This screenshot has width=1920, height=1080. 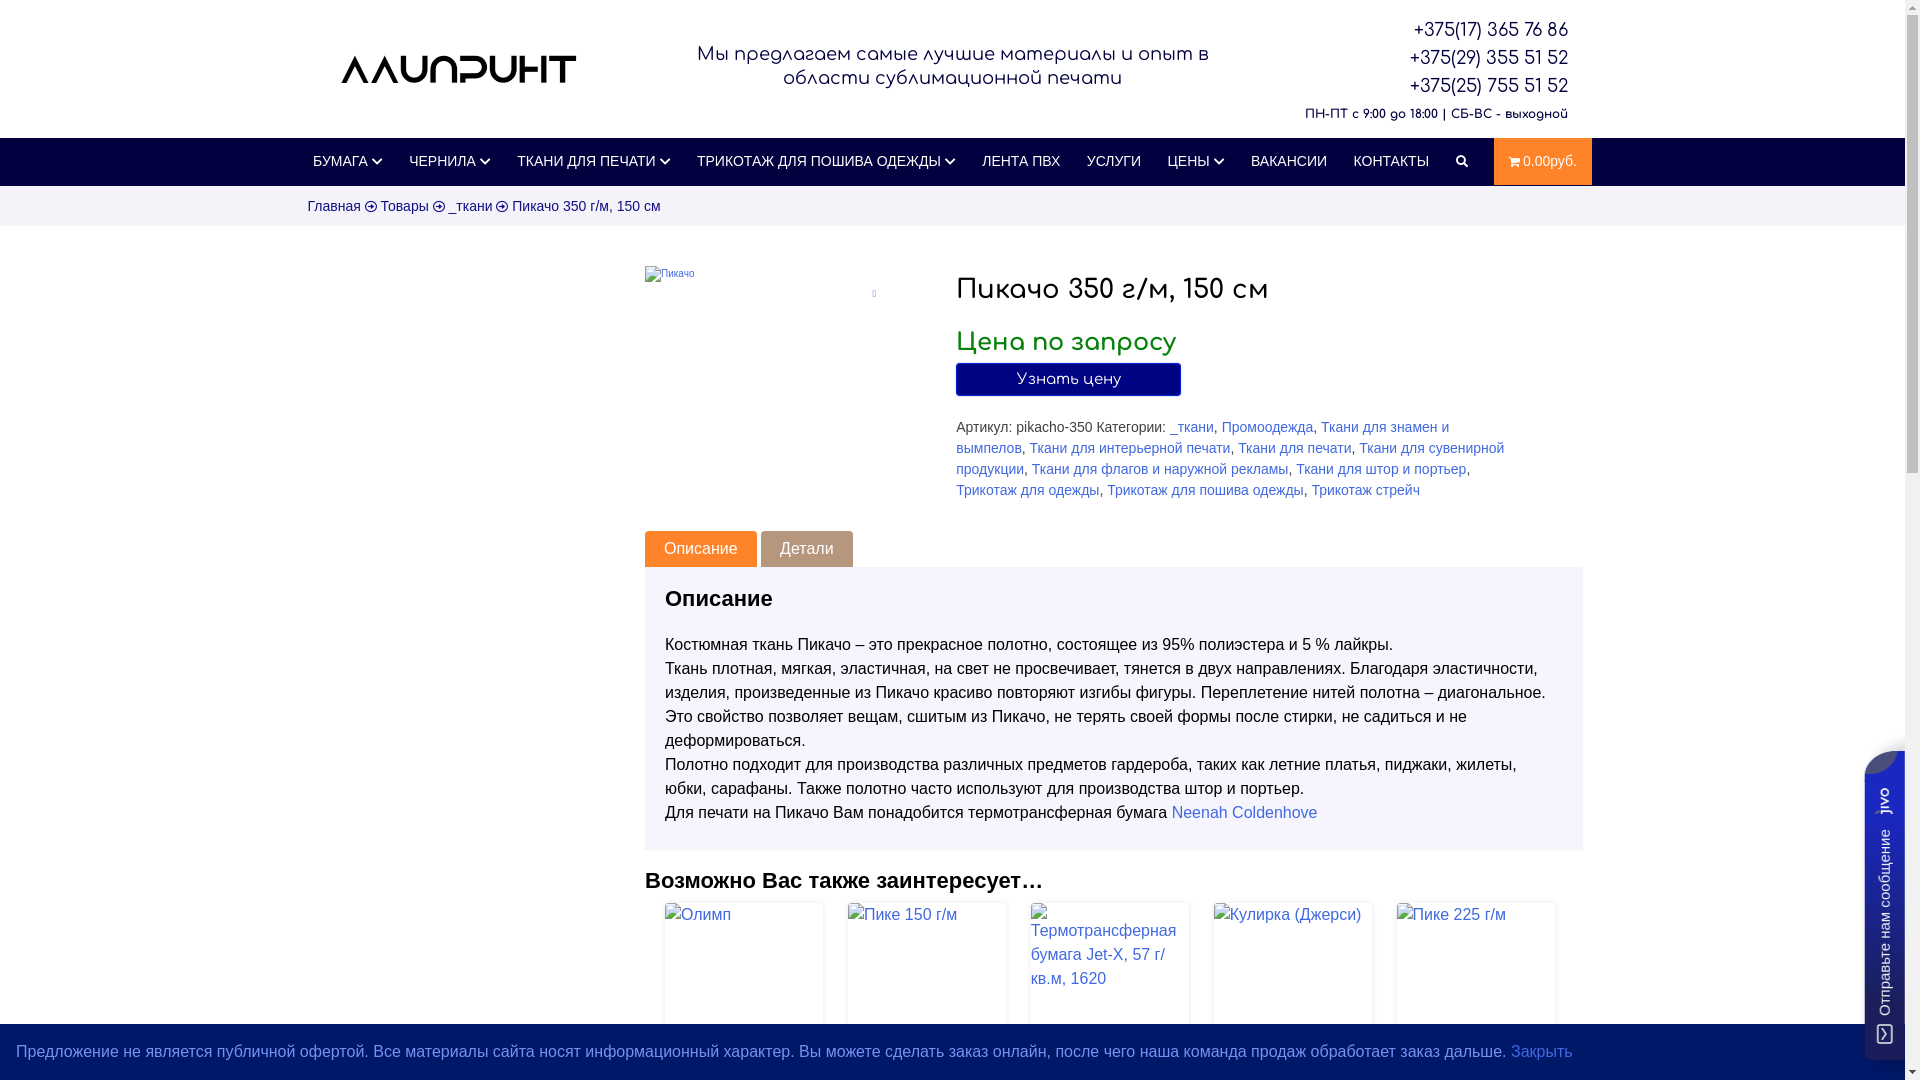 What do you see at coordinates (1424, 58) in the screenshot?
I see `+375(29) 355 51 52` at bounding box center [1424, 58].